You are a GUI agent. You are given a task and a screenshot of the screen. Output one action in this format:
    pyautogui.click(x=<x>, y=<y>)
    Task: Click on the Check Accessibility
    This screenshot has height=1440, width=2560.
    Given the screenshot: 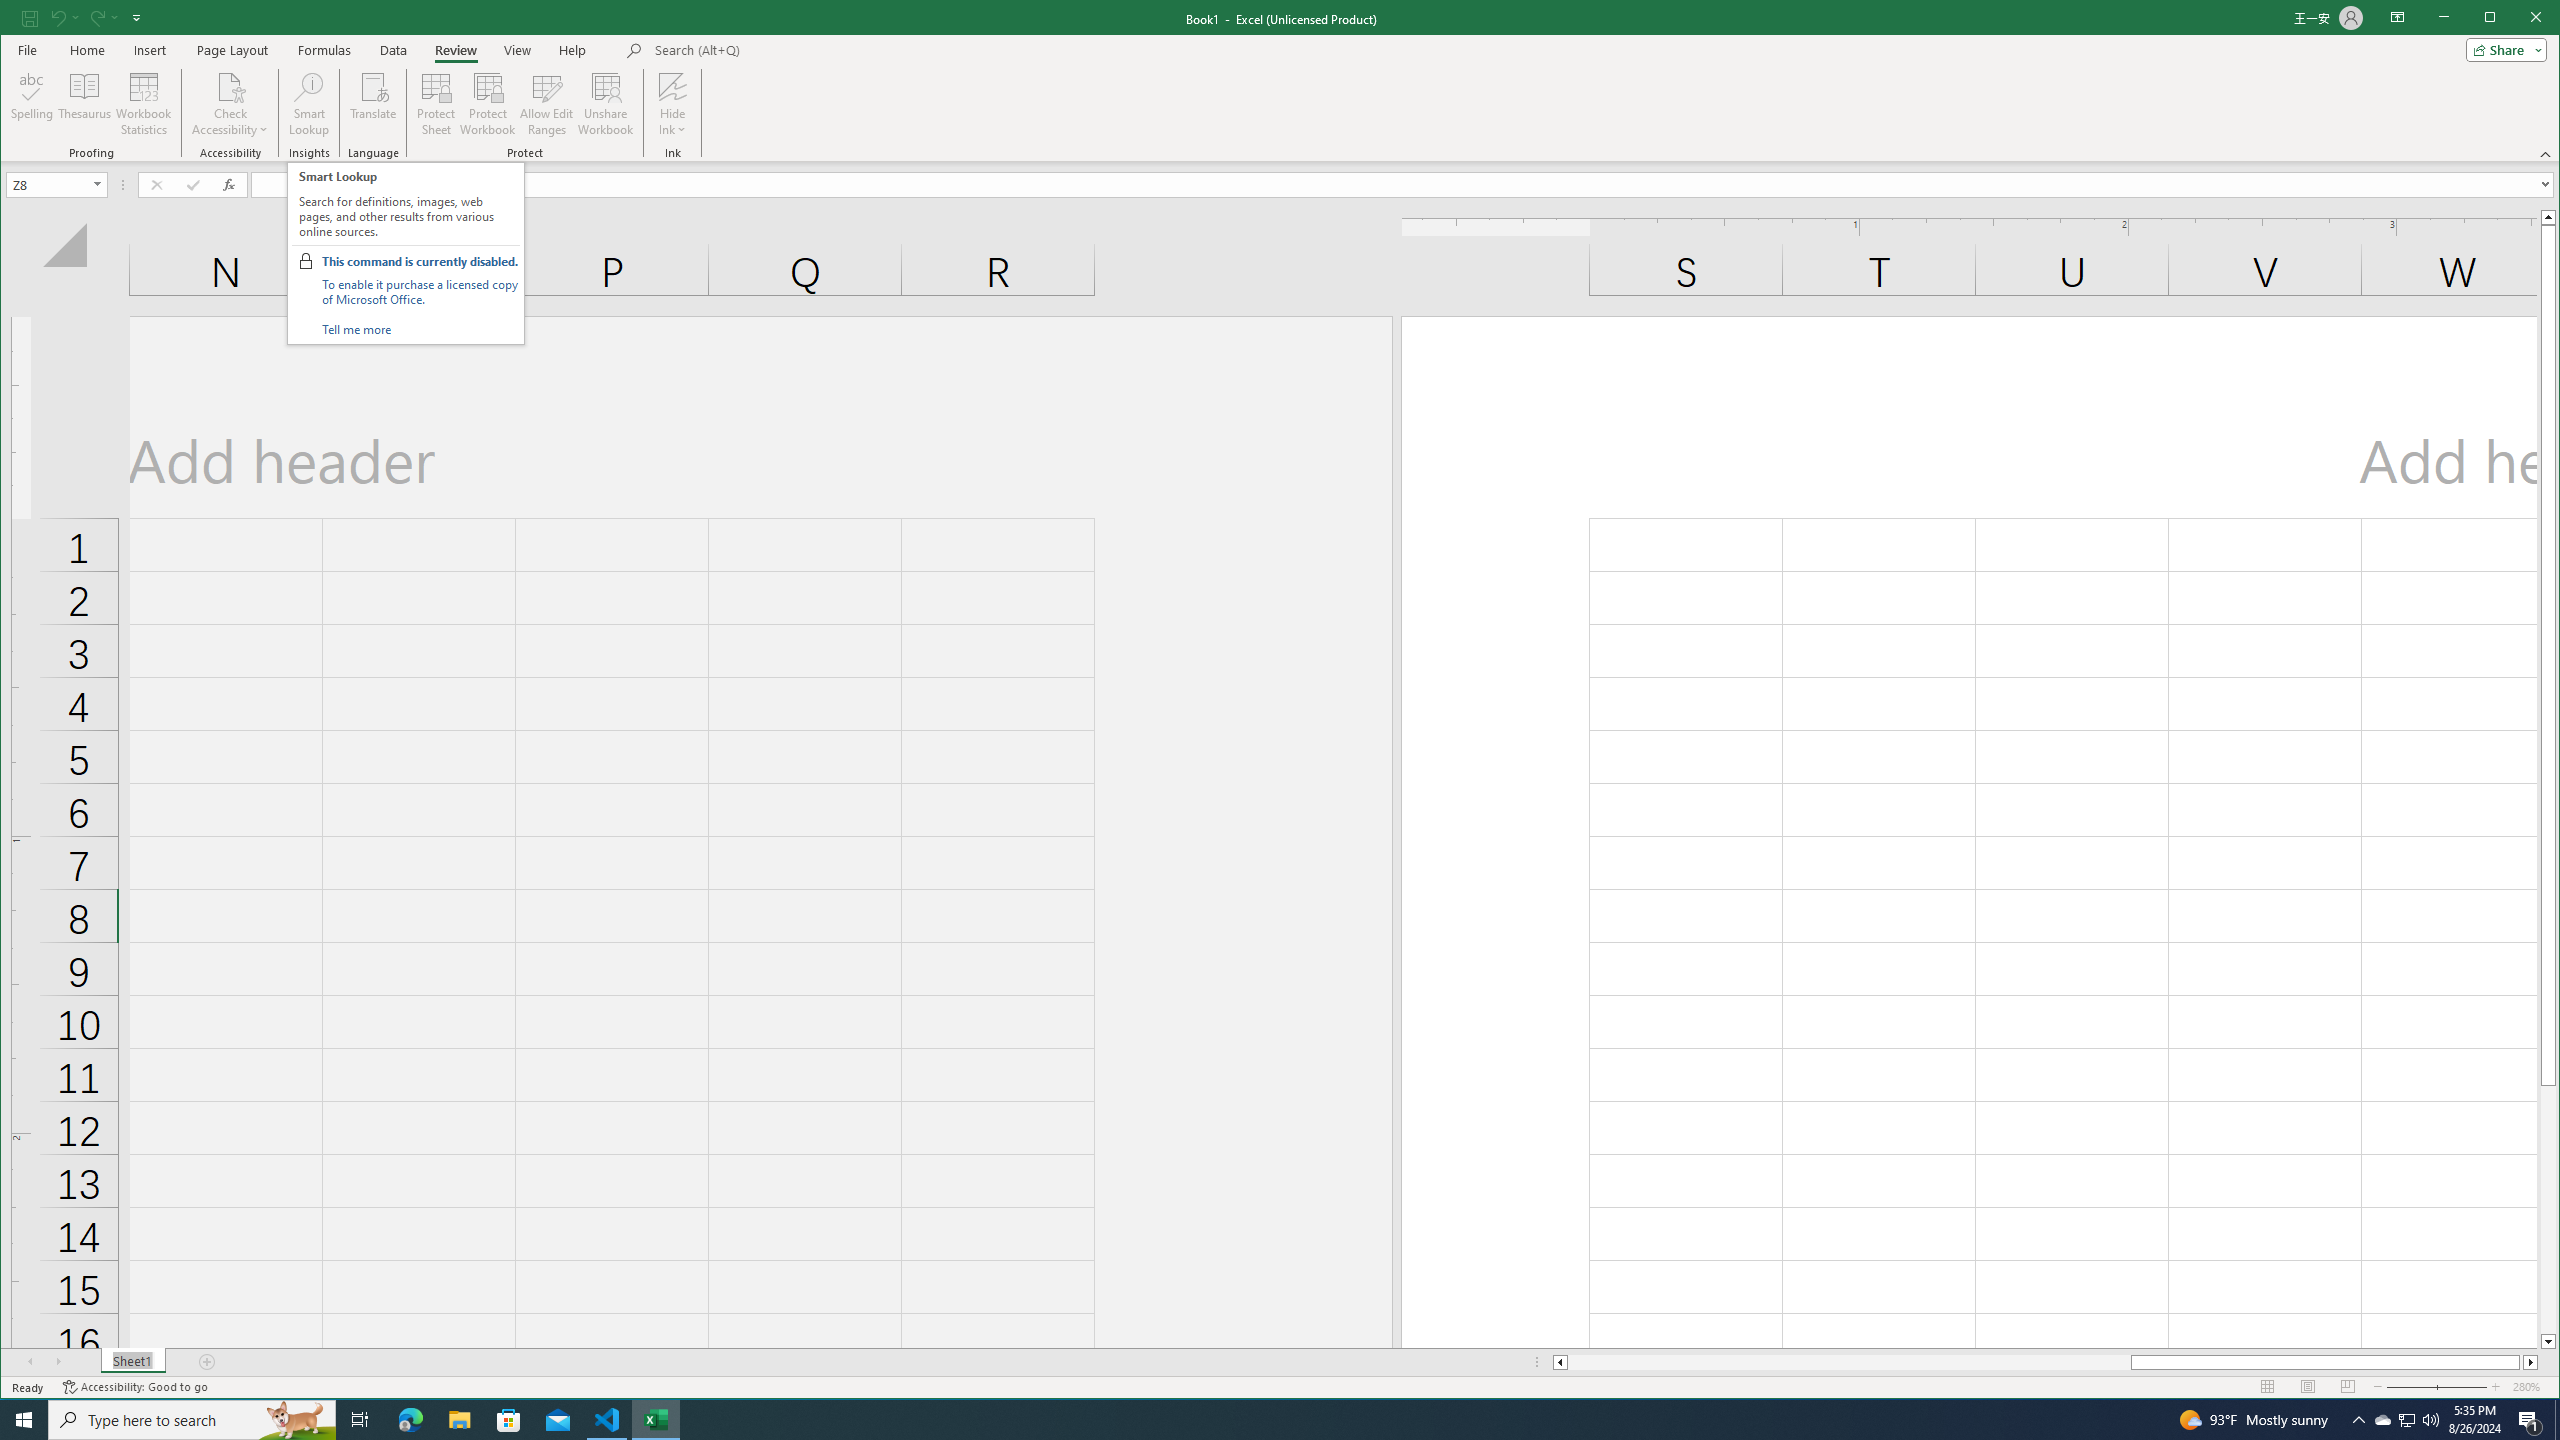 What is the action you would take?
    pyautogui.click(x=230, y=86)
    